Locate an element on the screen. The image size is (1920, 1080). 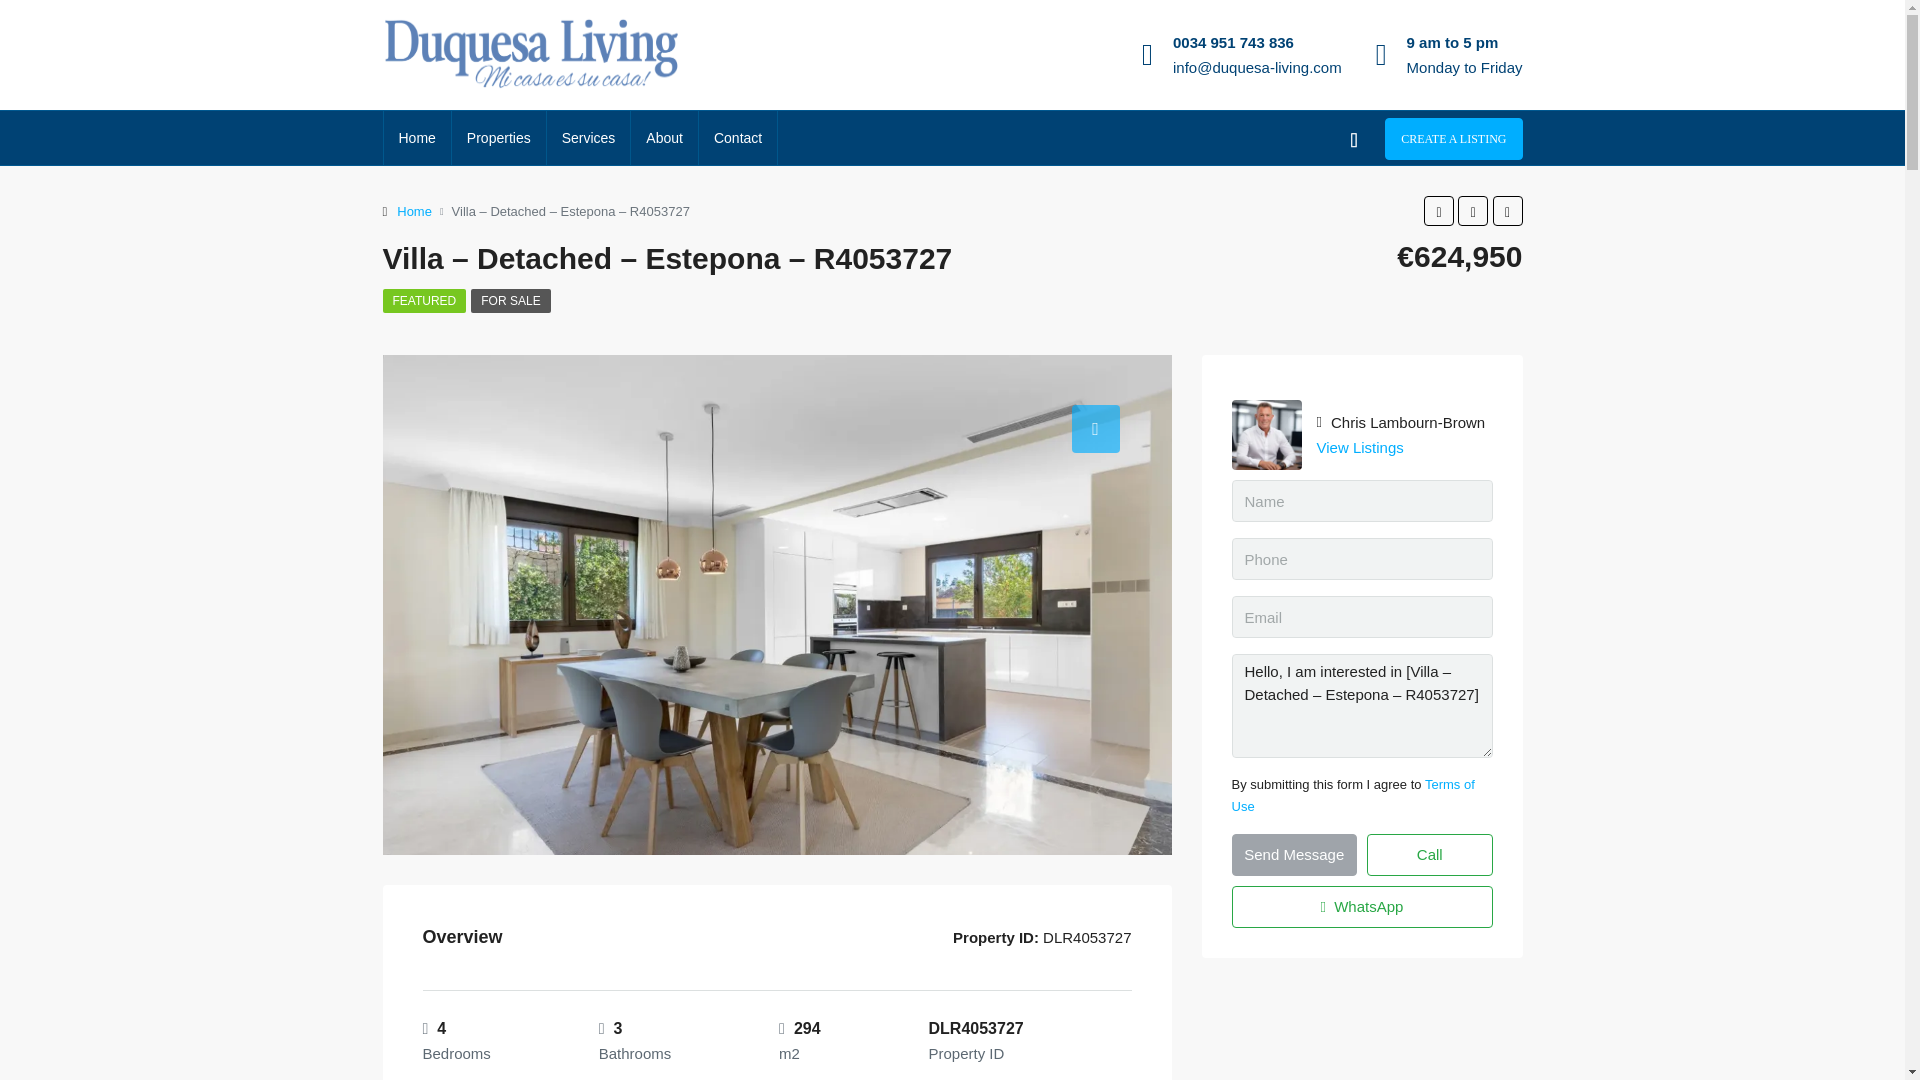
CREATE A LISTING is located at coordinates (1453, 138).